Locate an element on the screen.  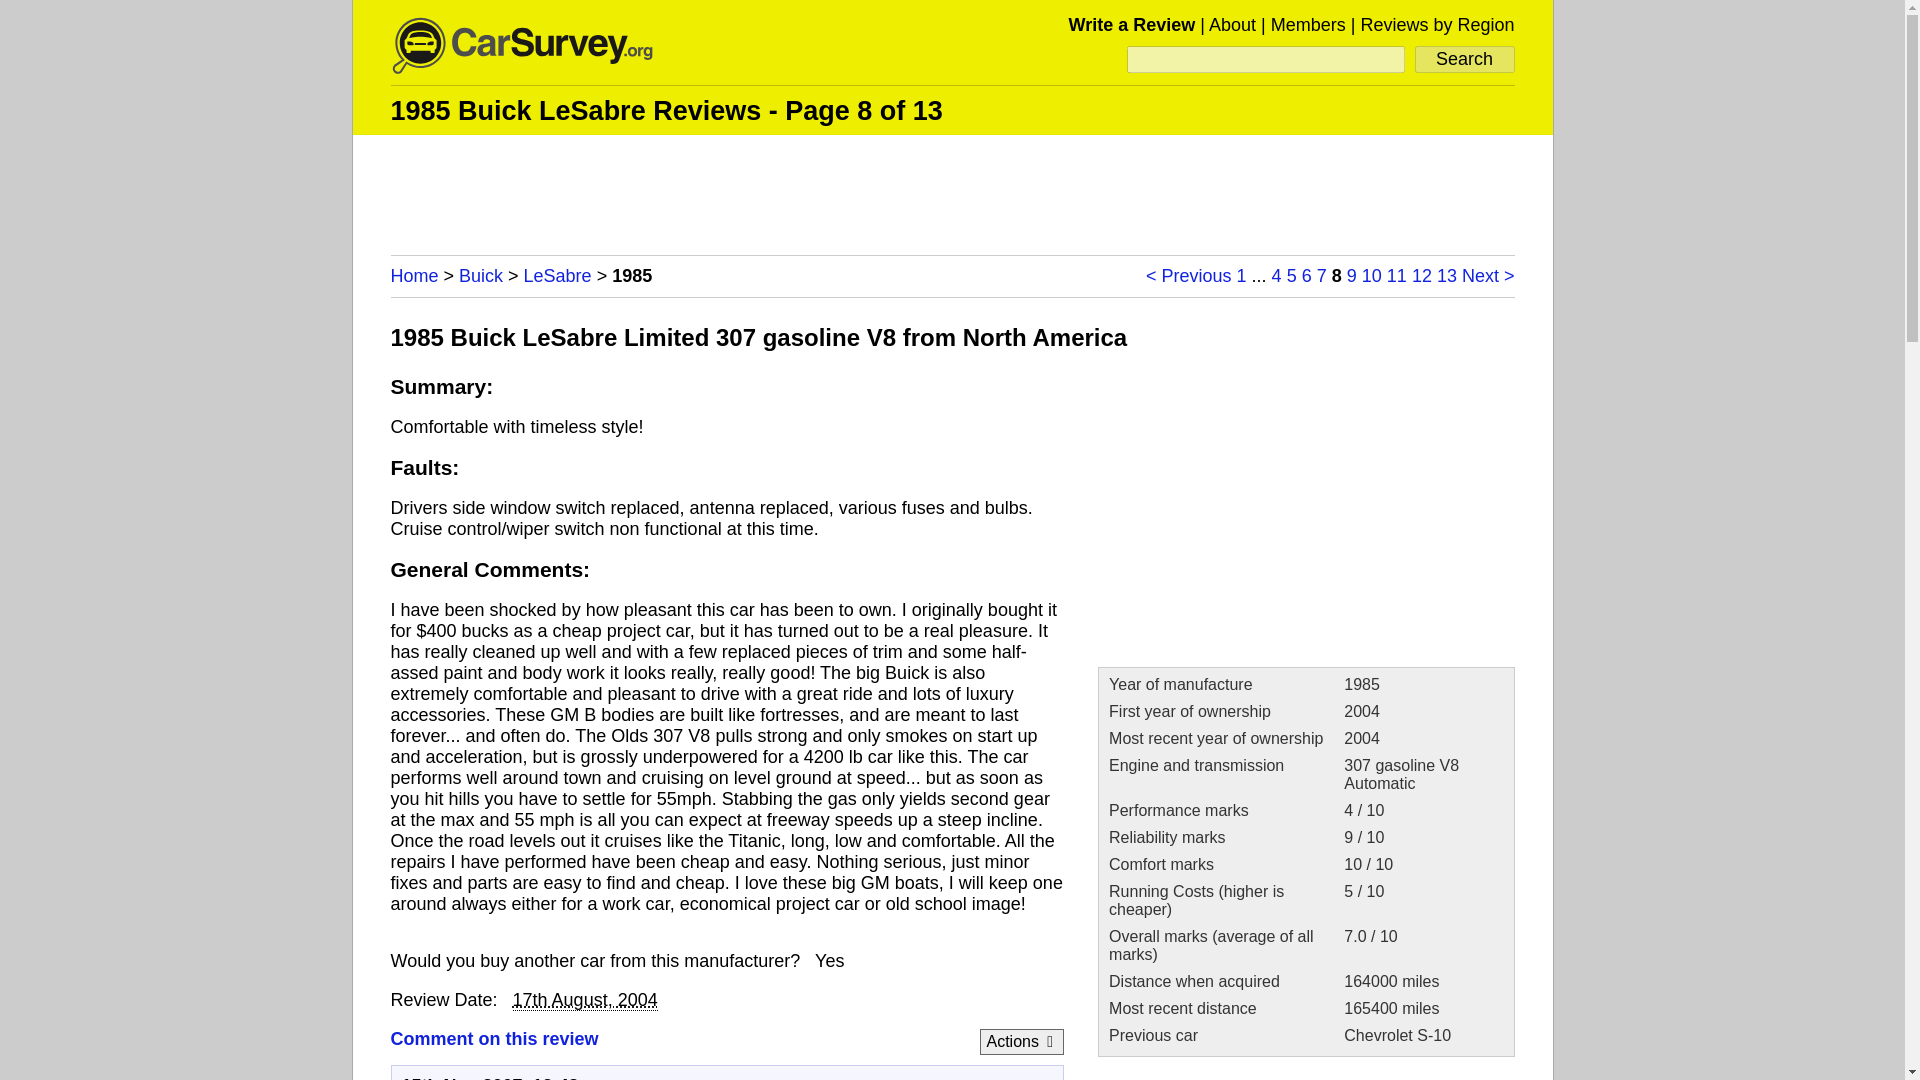
About is located at coordinates (1232, 24).